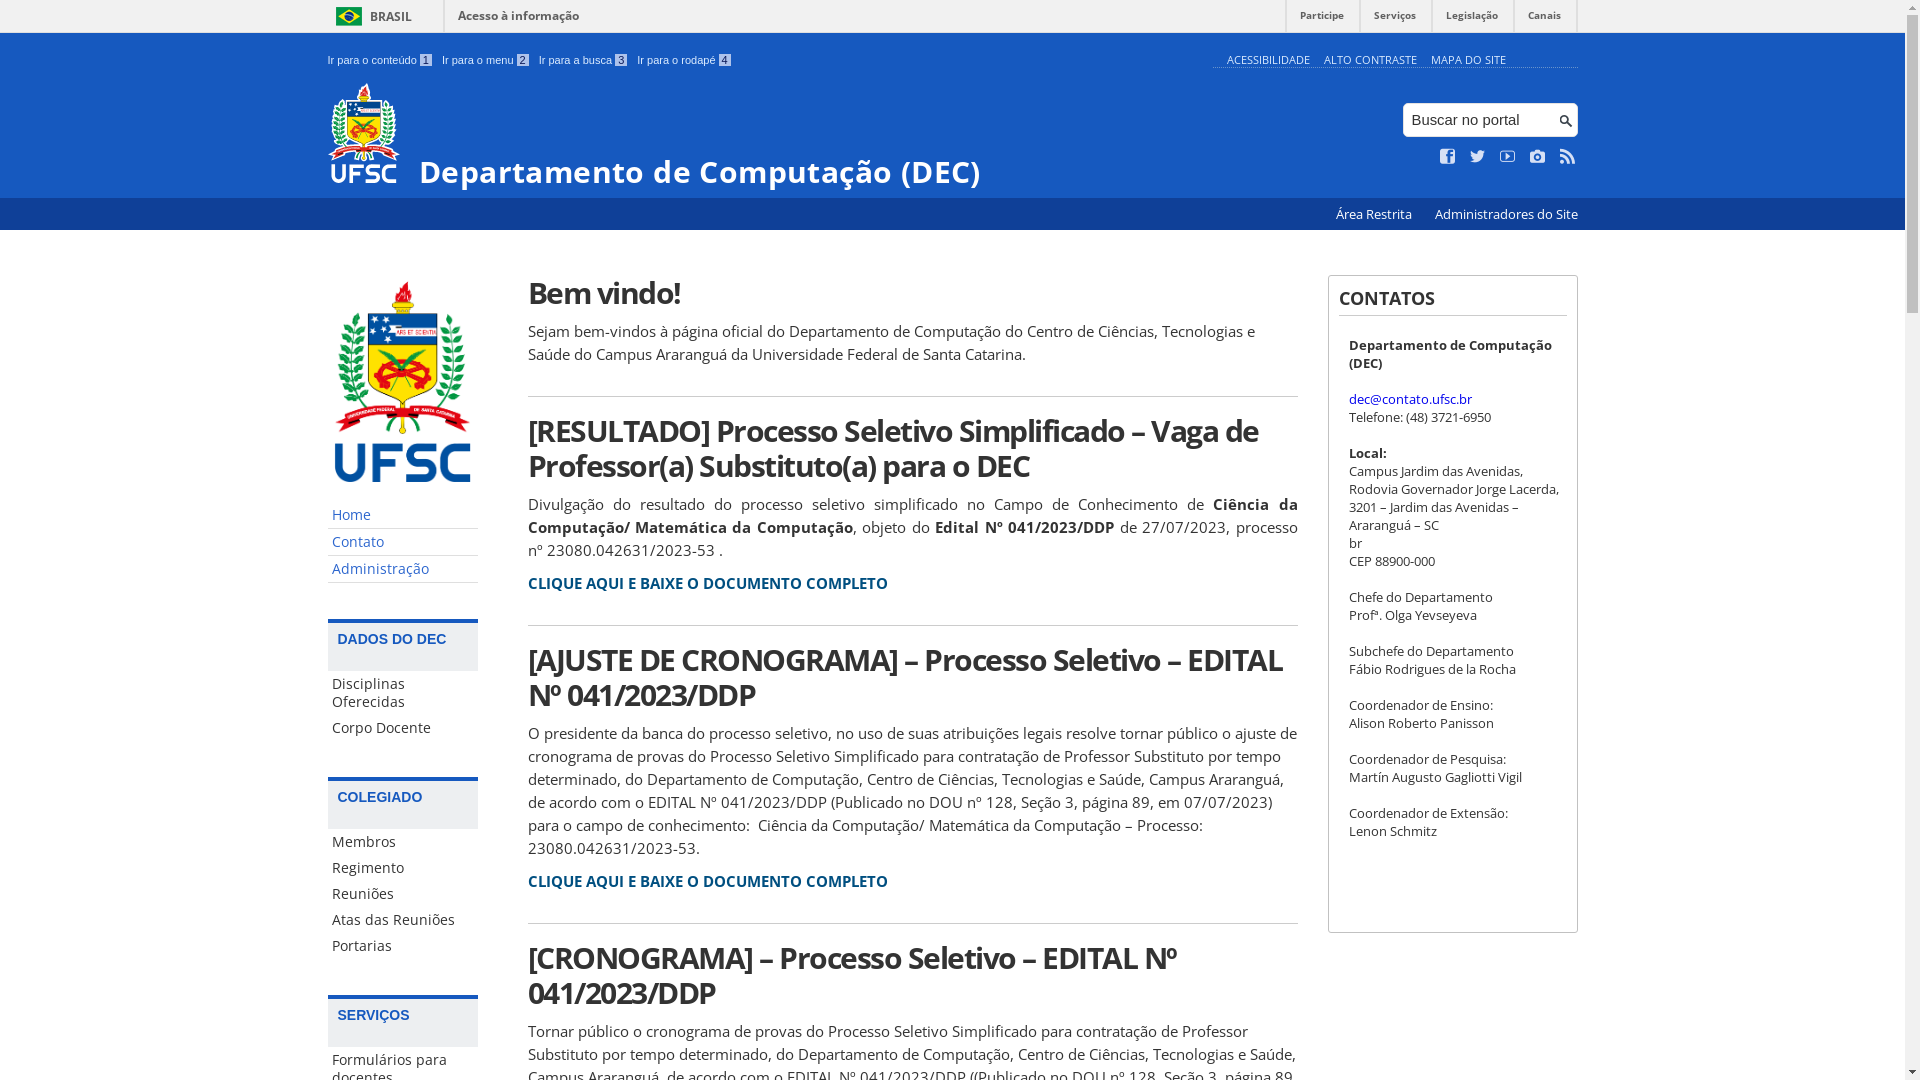  What do you see at coordinates (1410, 399) in the screenshot?
I see `dec@contato.ufsc.br` at bounding box center [1410, 399].